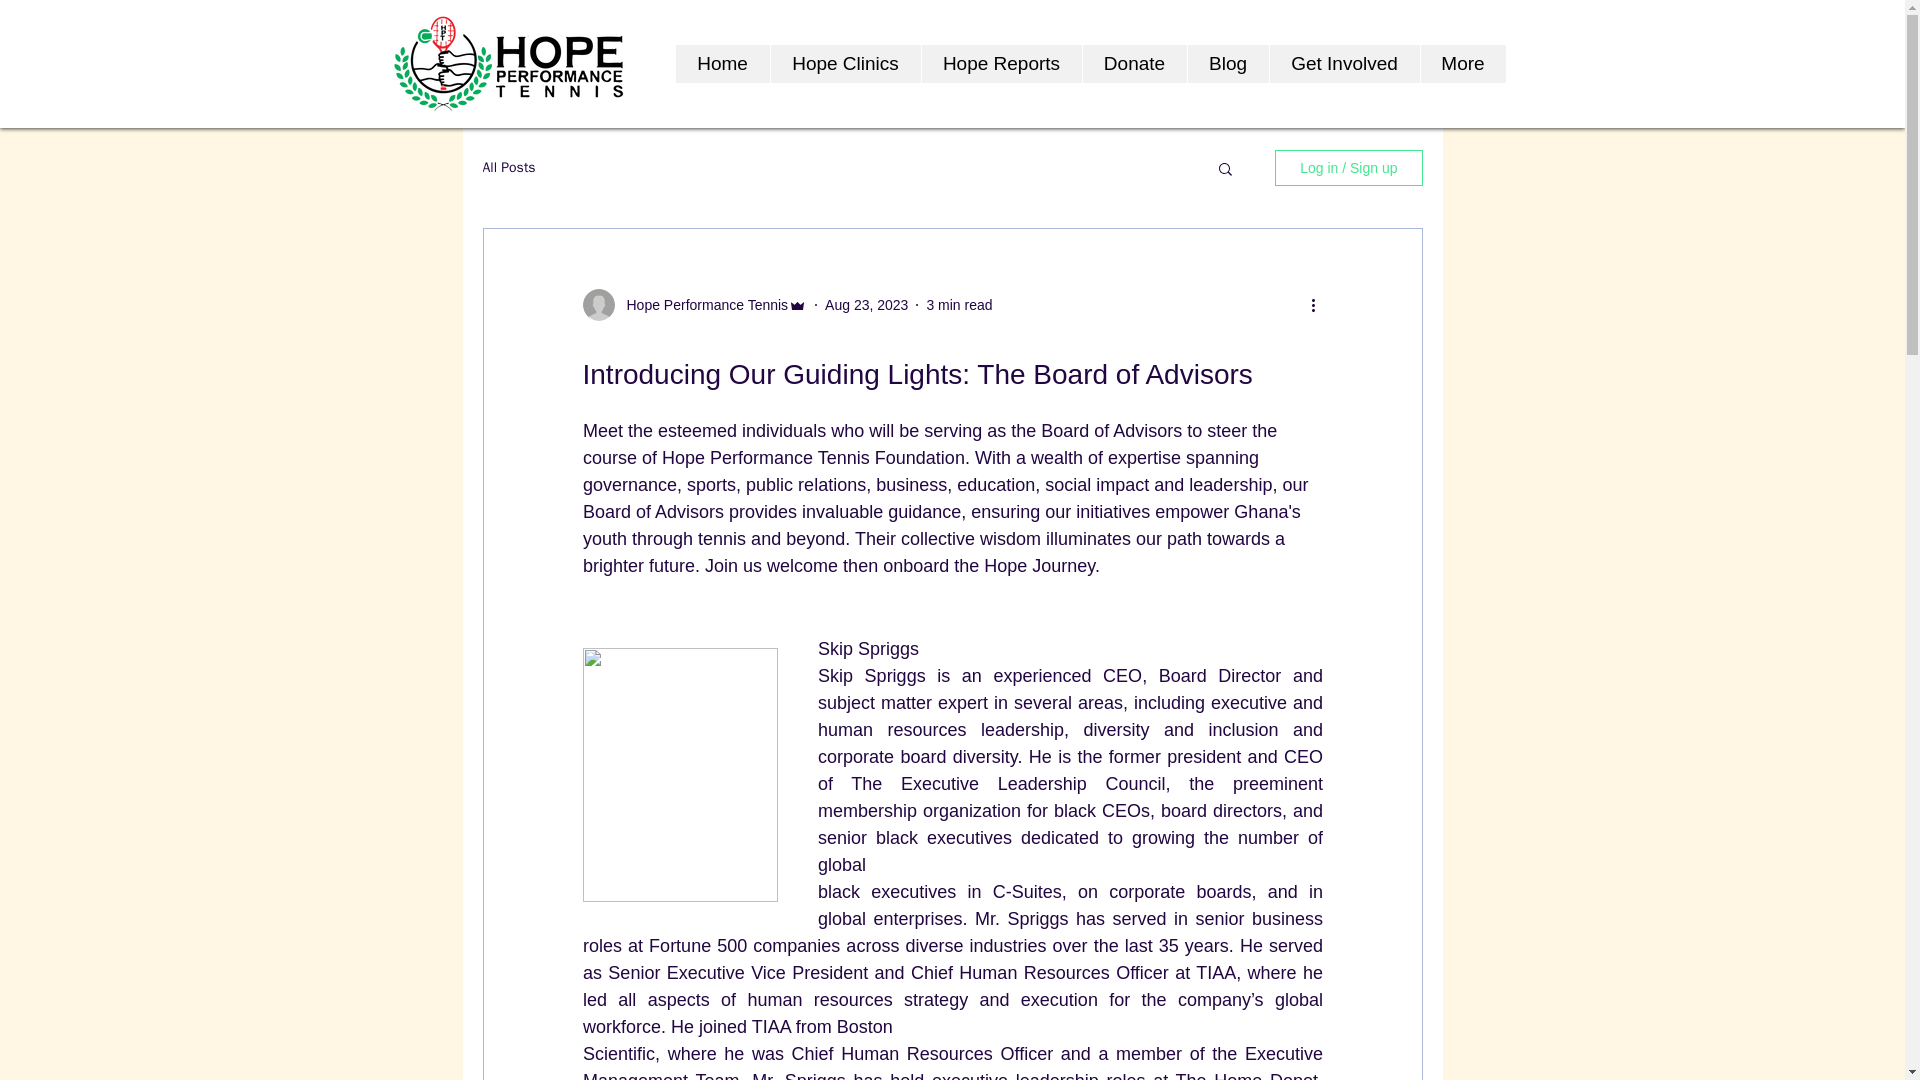 Image resolution: width=1920 pixels, height=1080 pixels. I want to click on All Posts, so click(508, 168).